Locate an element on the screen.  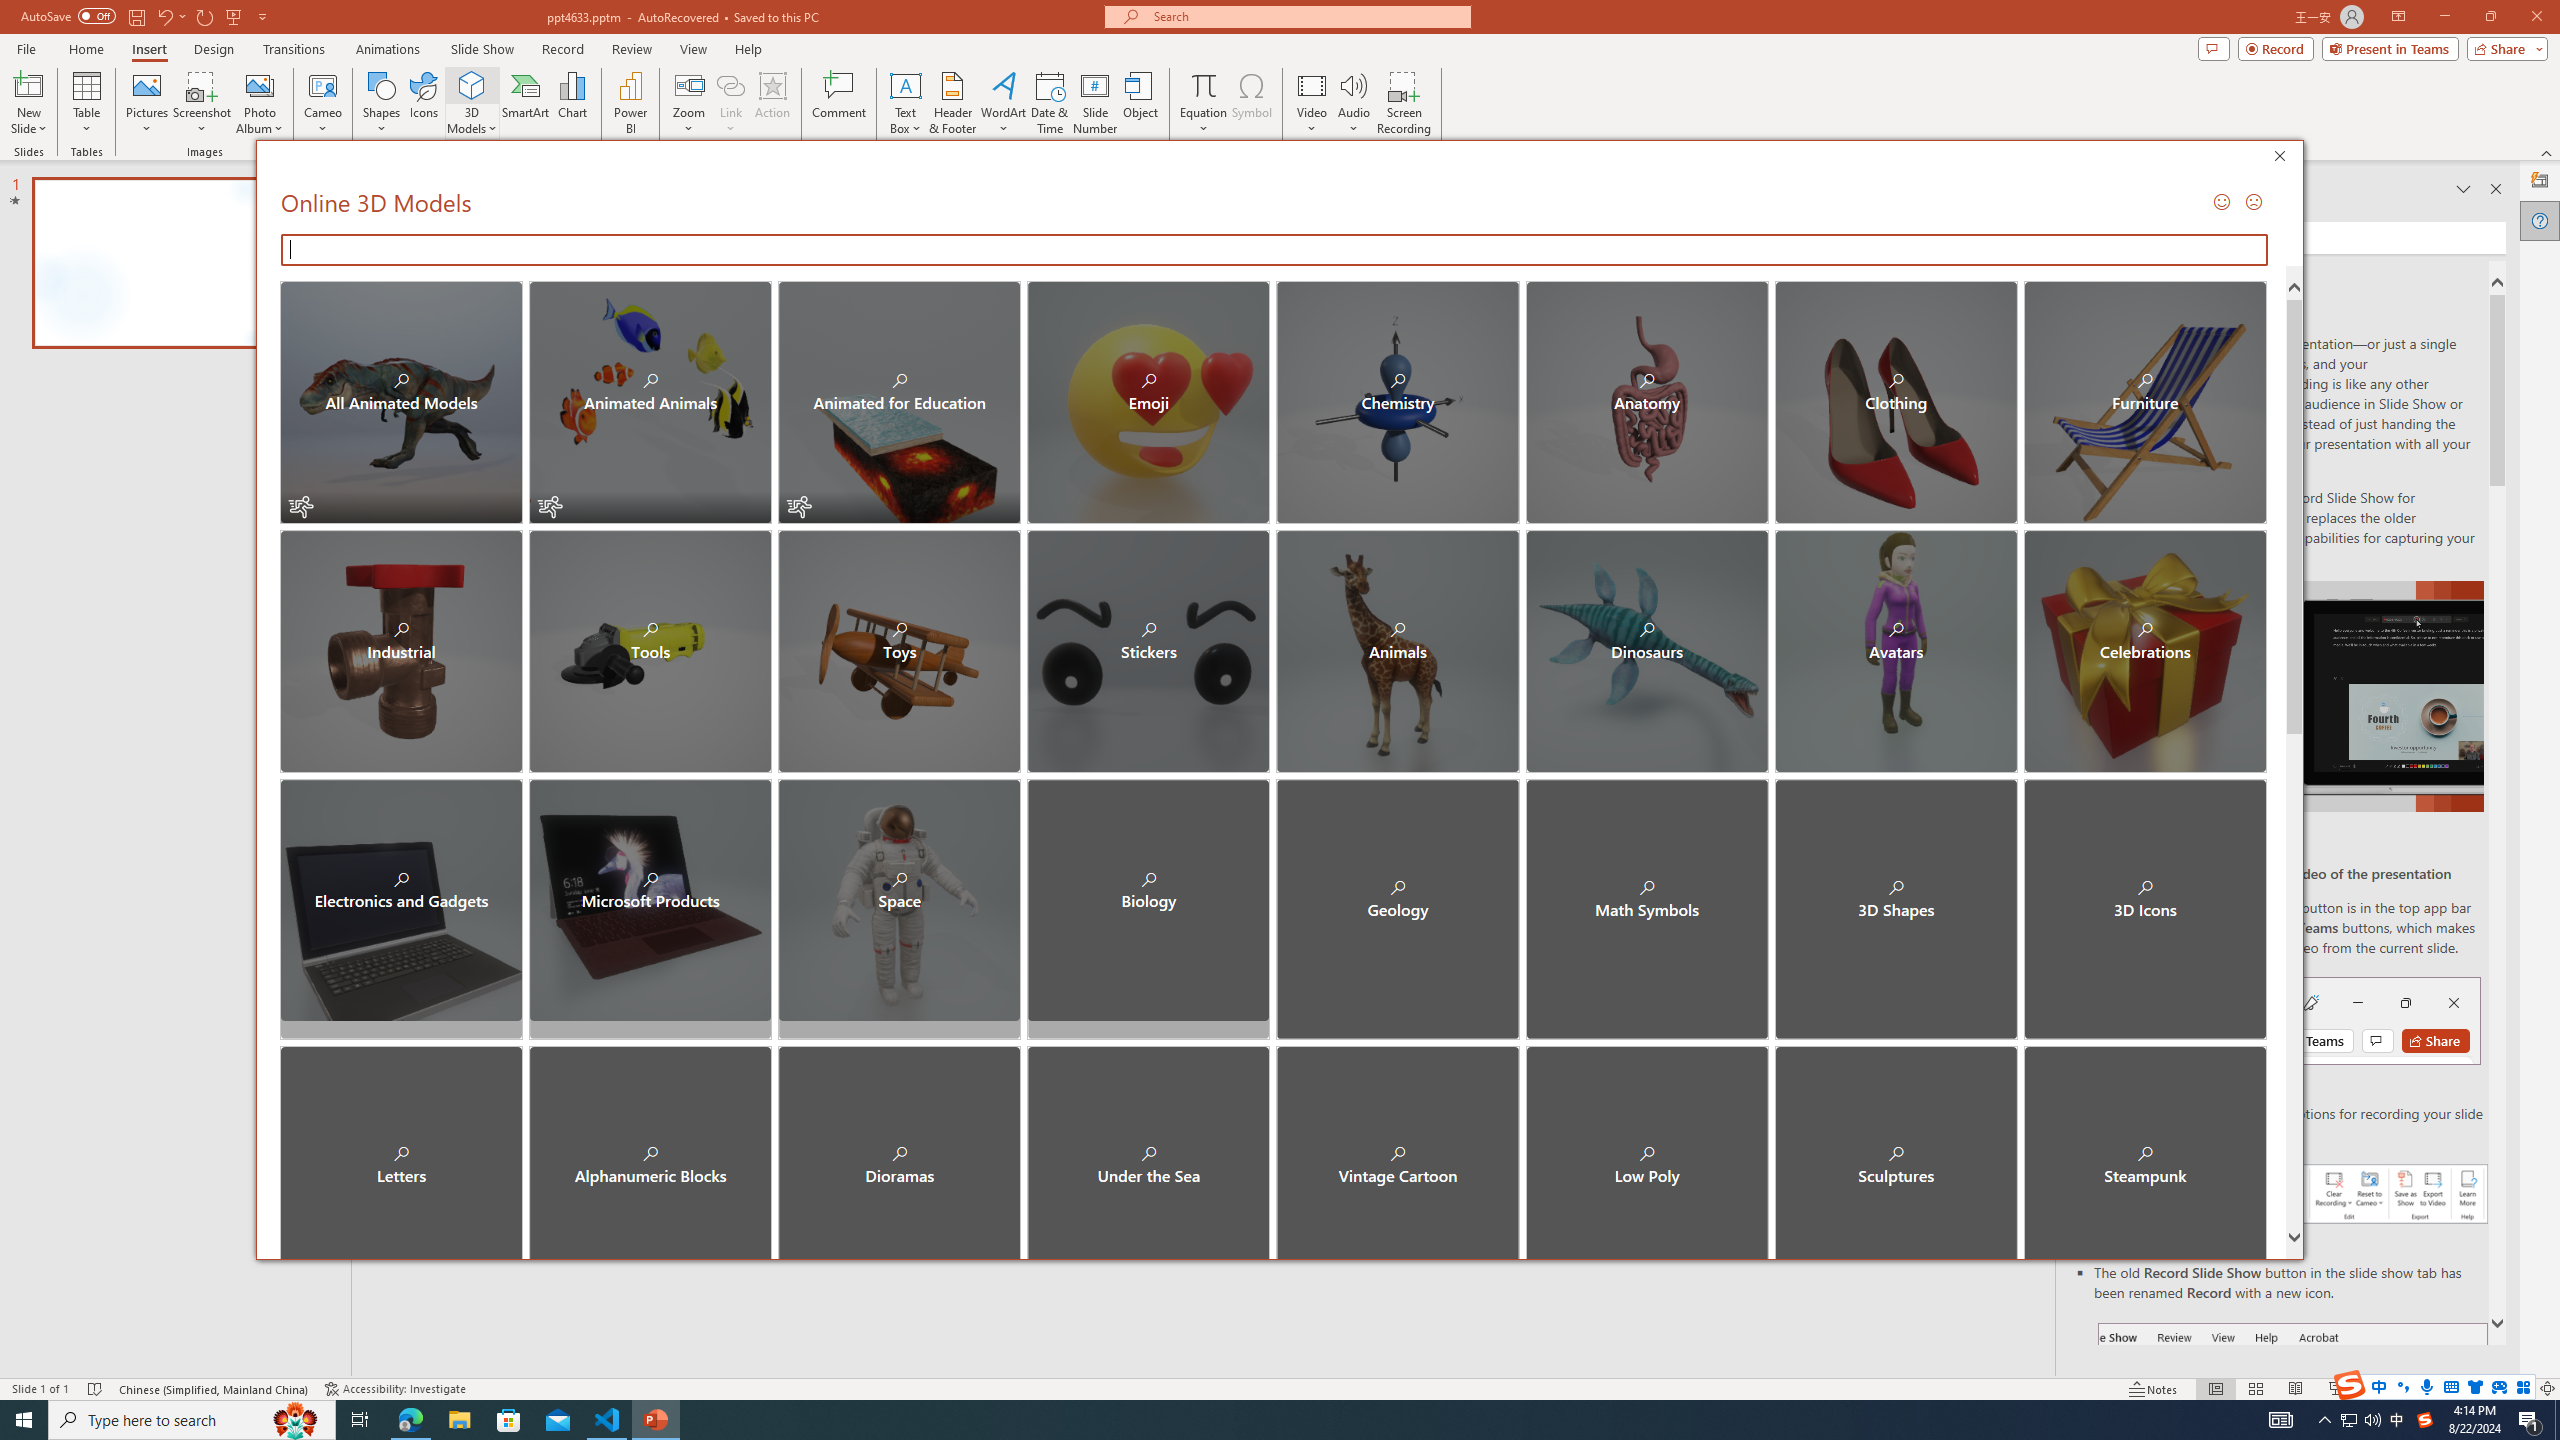
Emoji is located at coordinates (1149, 402).